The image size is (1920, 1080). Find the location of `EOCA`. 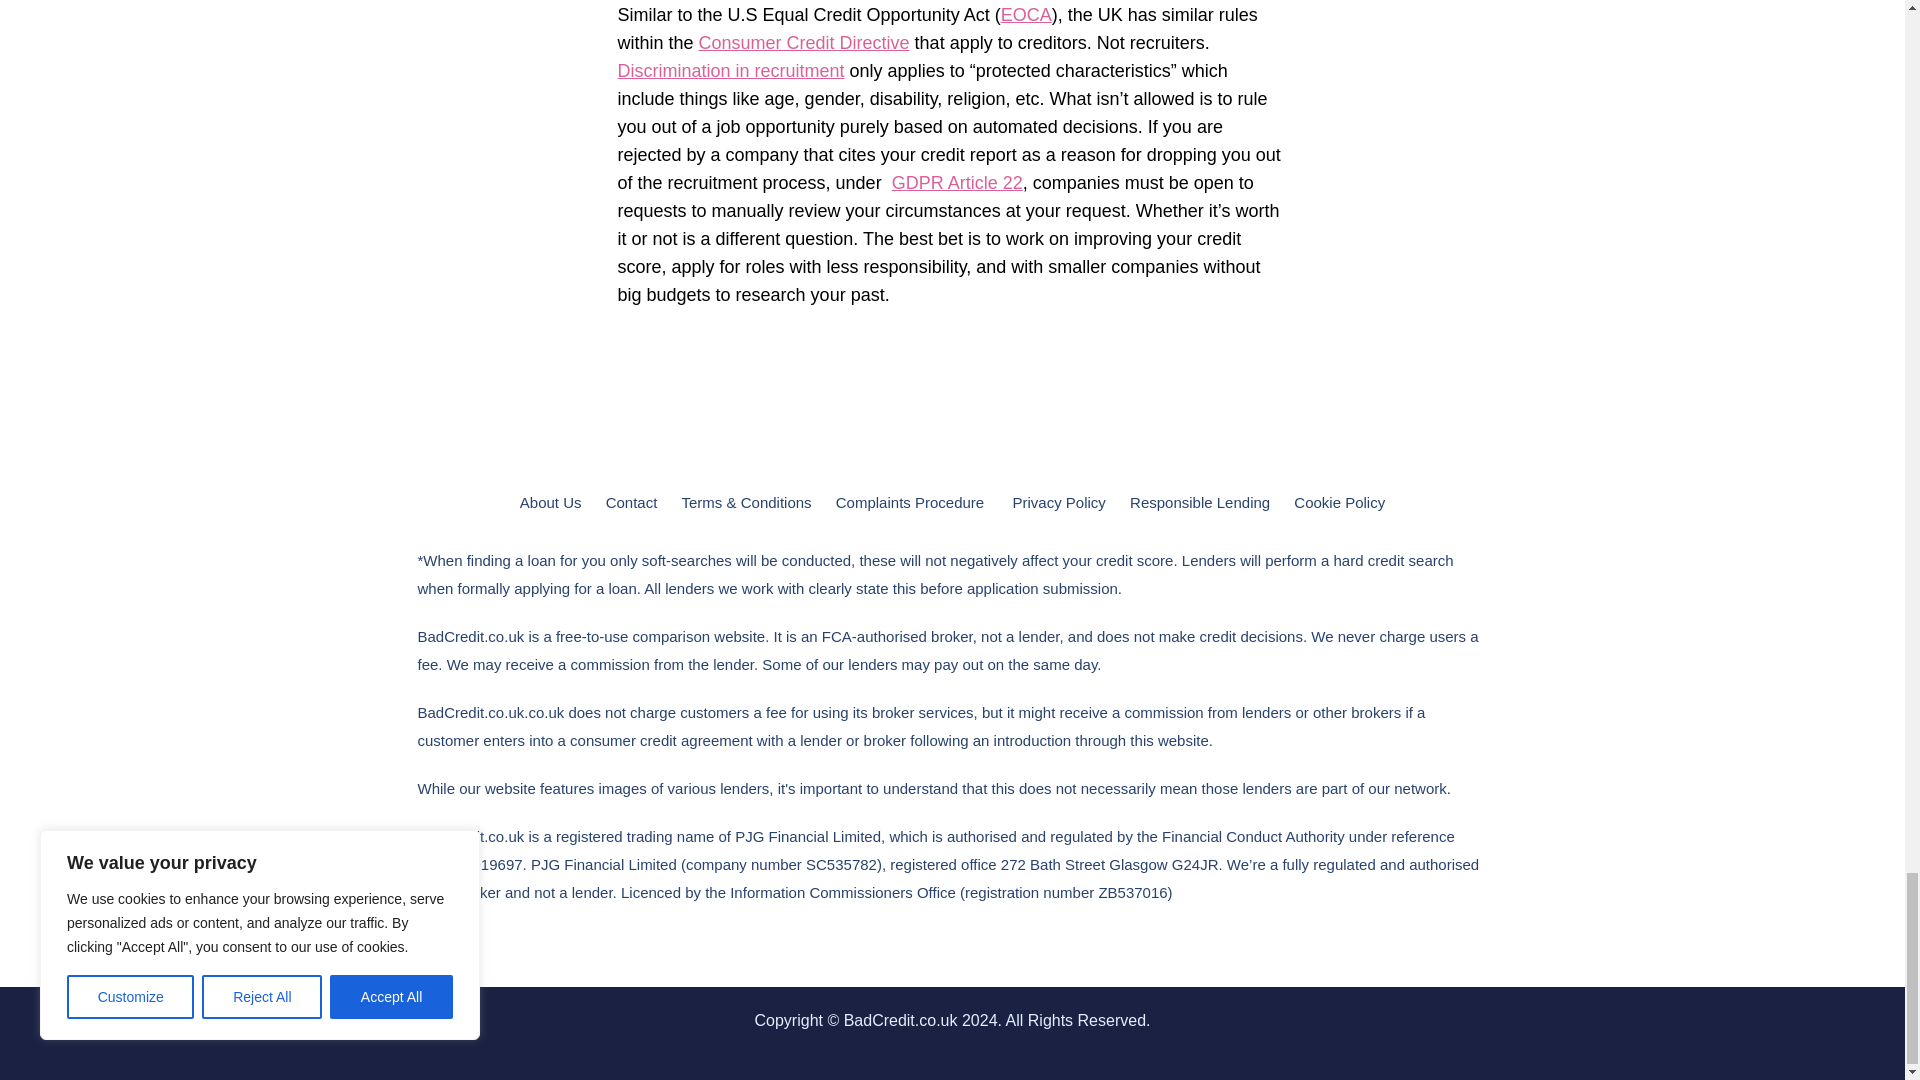

EOCA is located at coordinates (1026, 14).